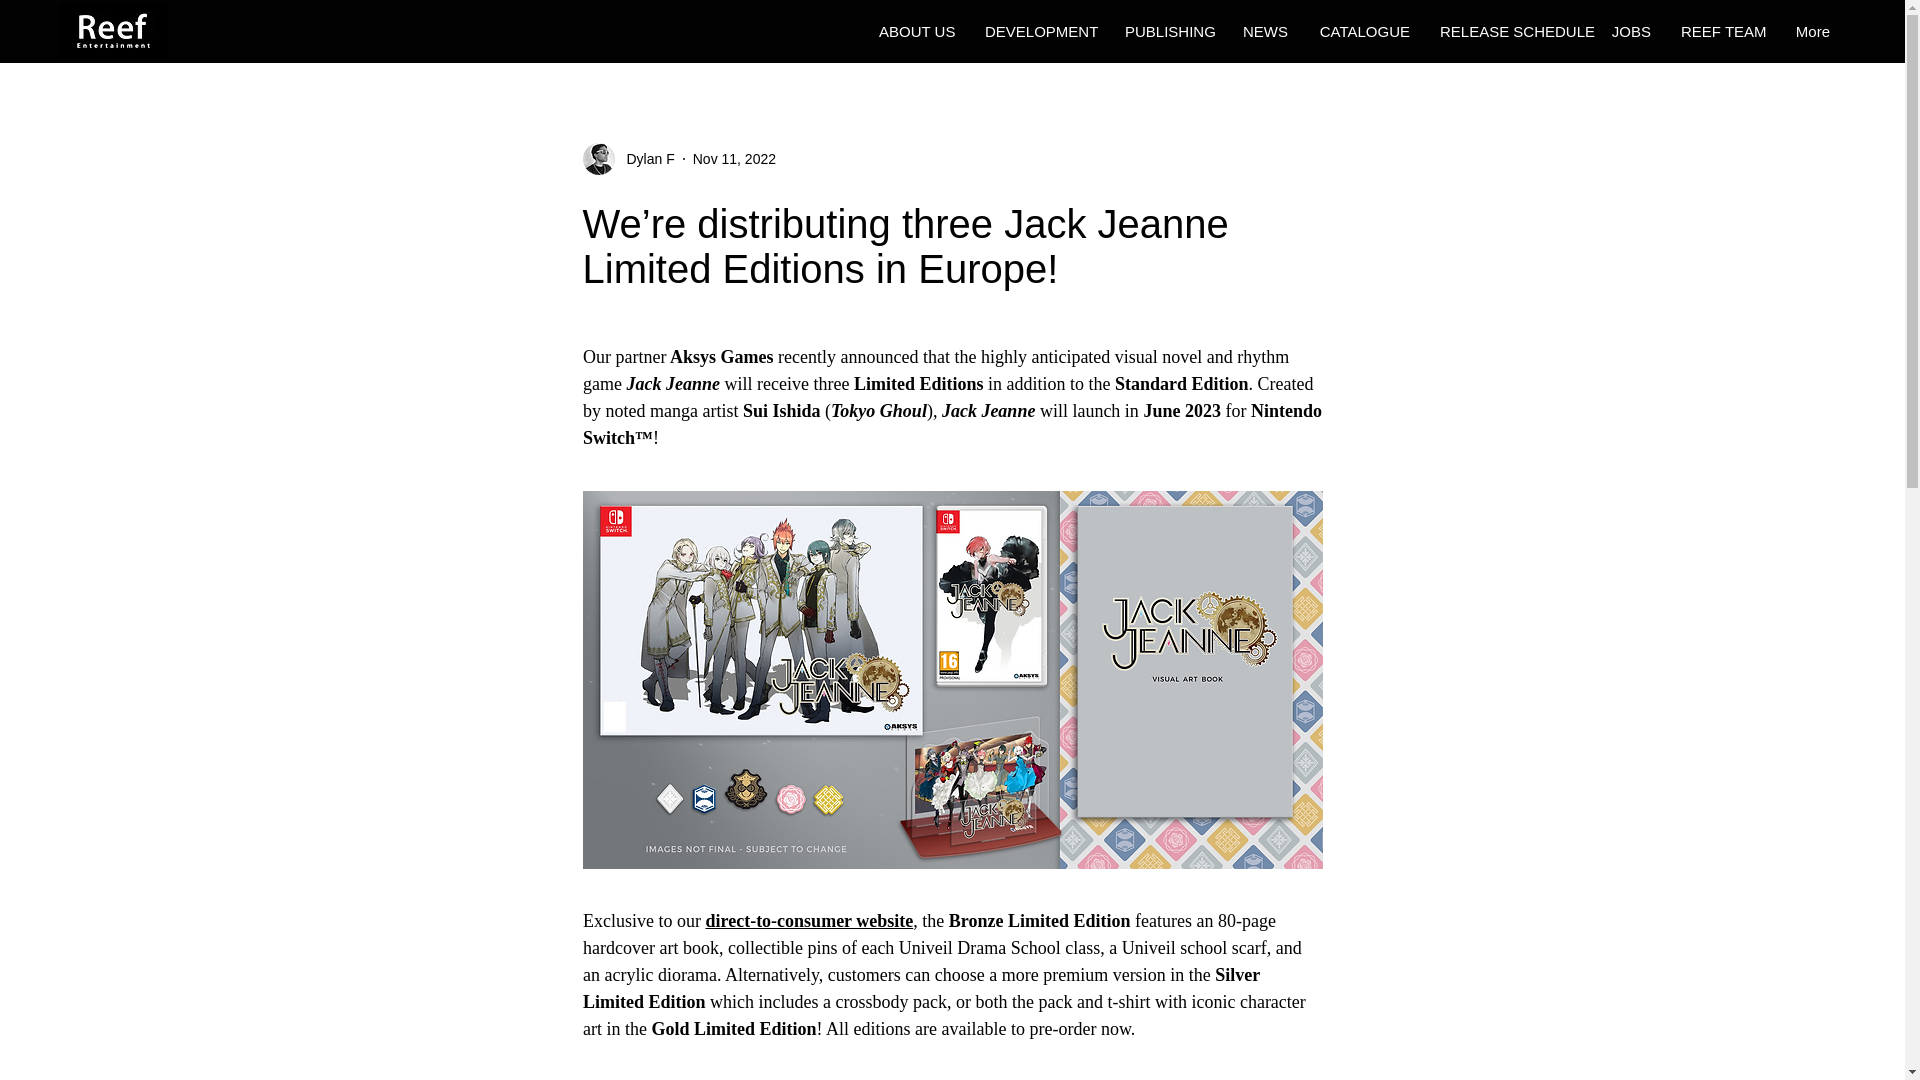  Describe the element at coordinates (1720, 31) in the screenshot. I see `REEF TEAM` at that location.